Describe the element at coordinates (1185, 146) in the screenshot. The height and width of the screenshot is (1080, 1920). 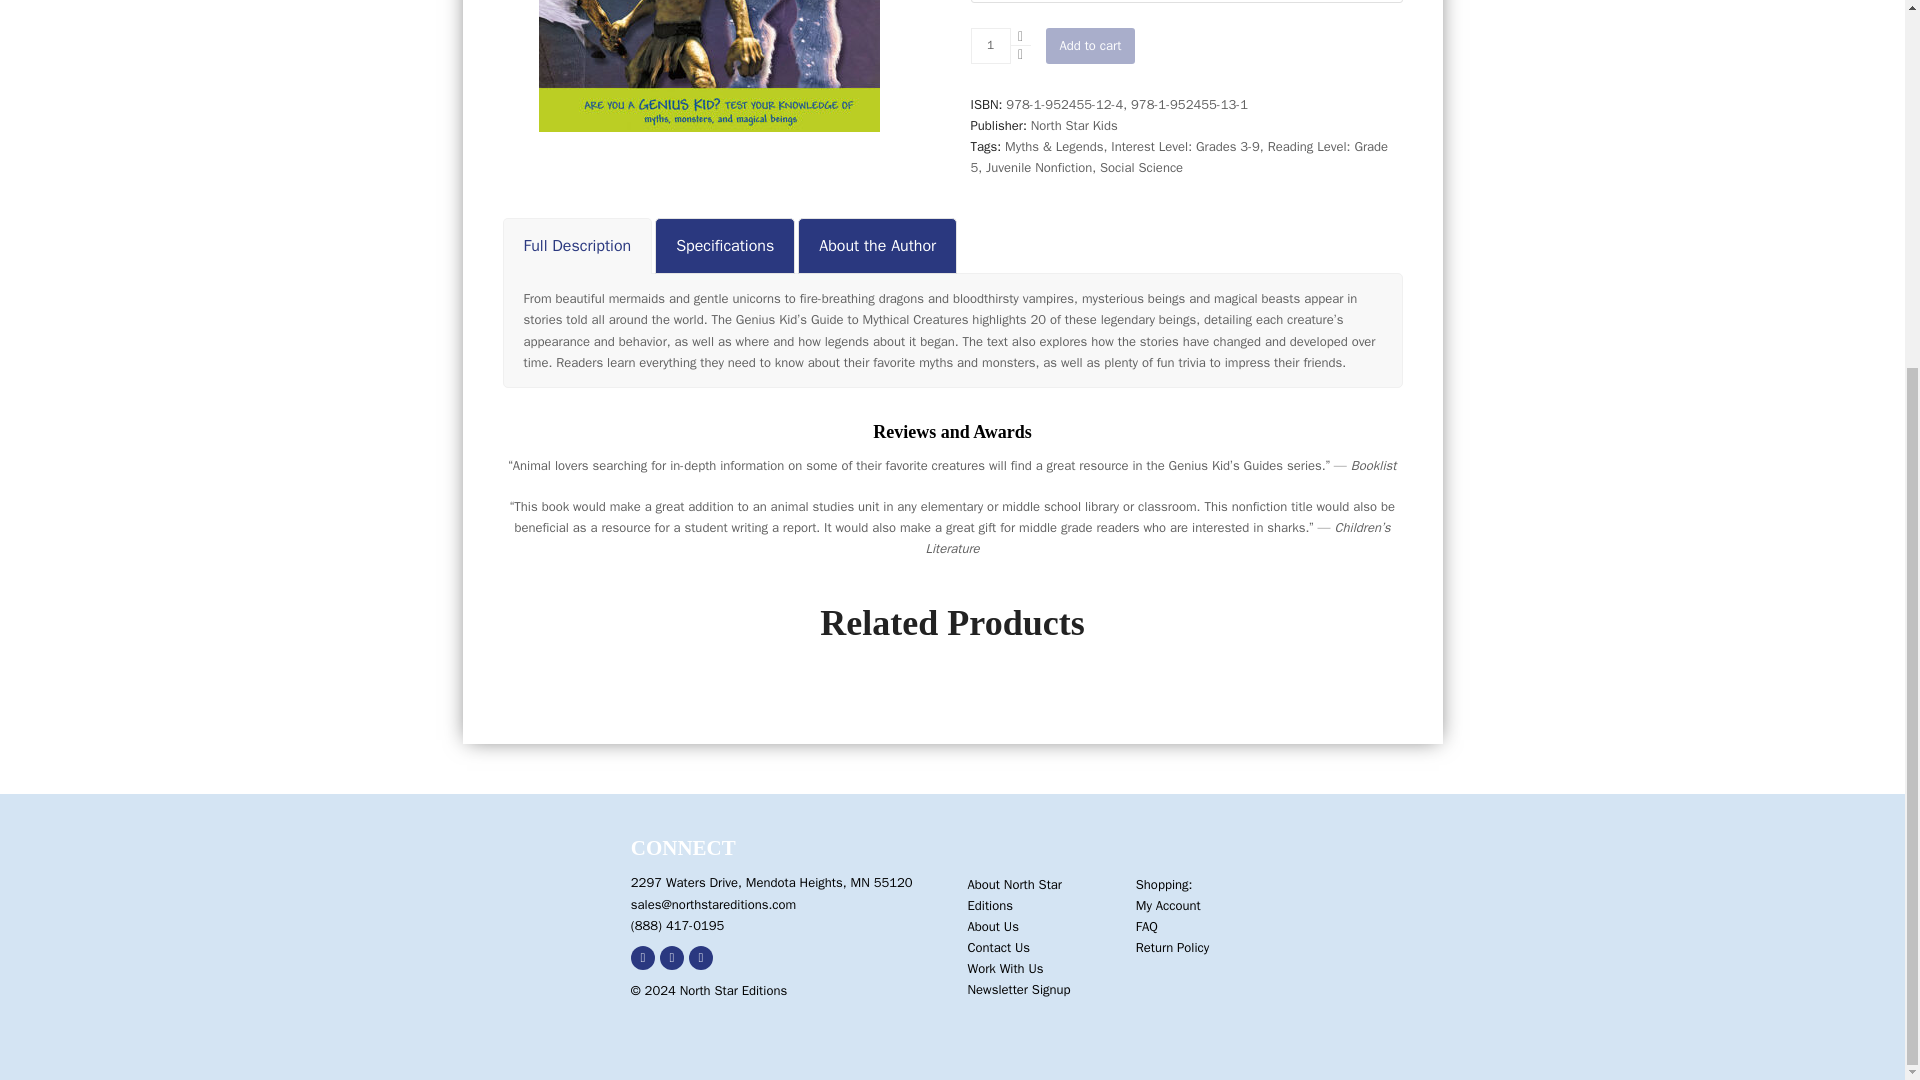
I see `Interest Level: Grades 3-9` at that location.